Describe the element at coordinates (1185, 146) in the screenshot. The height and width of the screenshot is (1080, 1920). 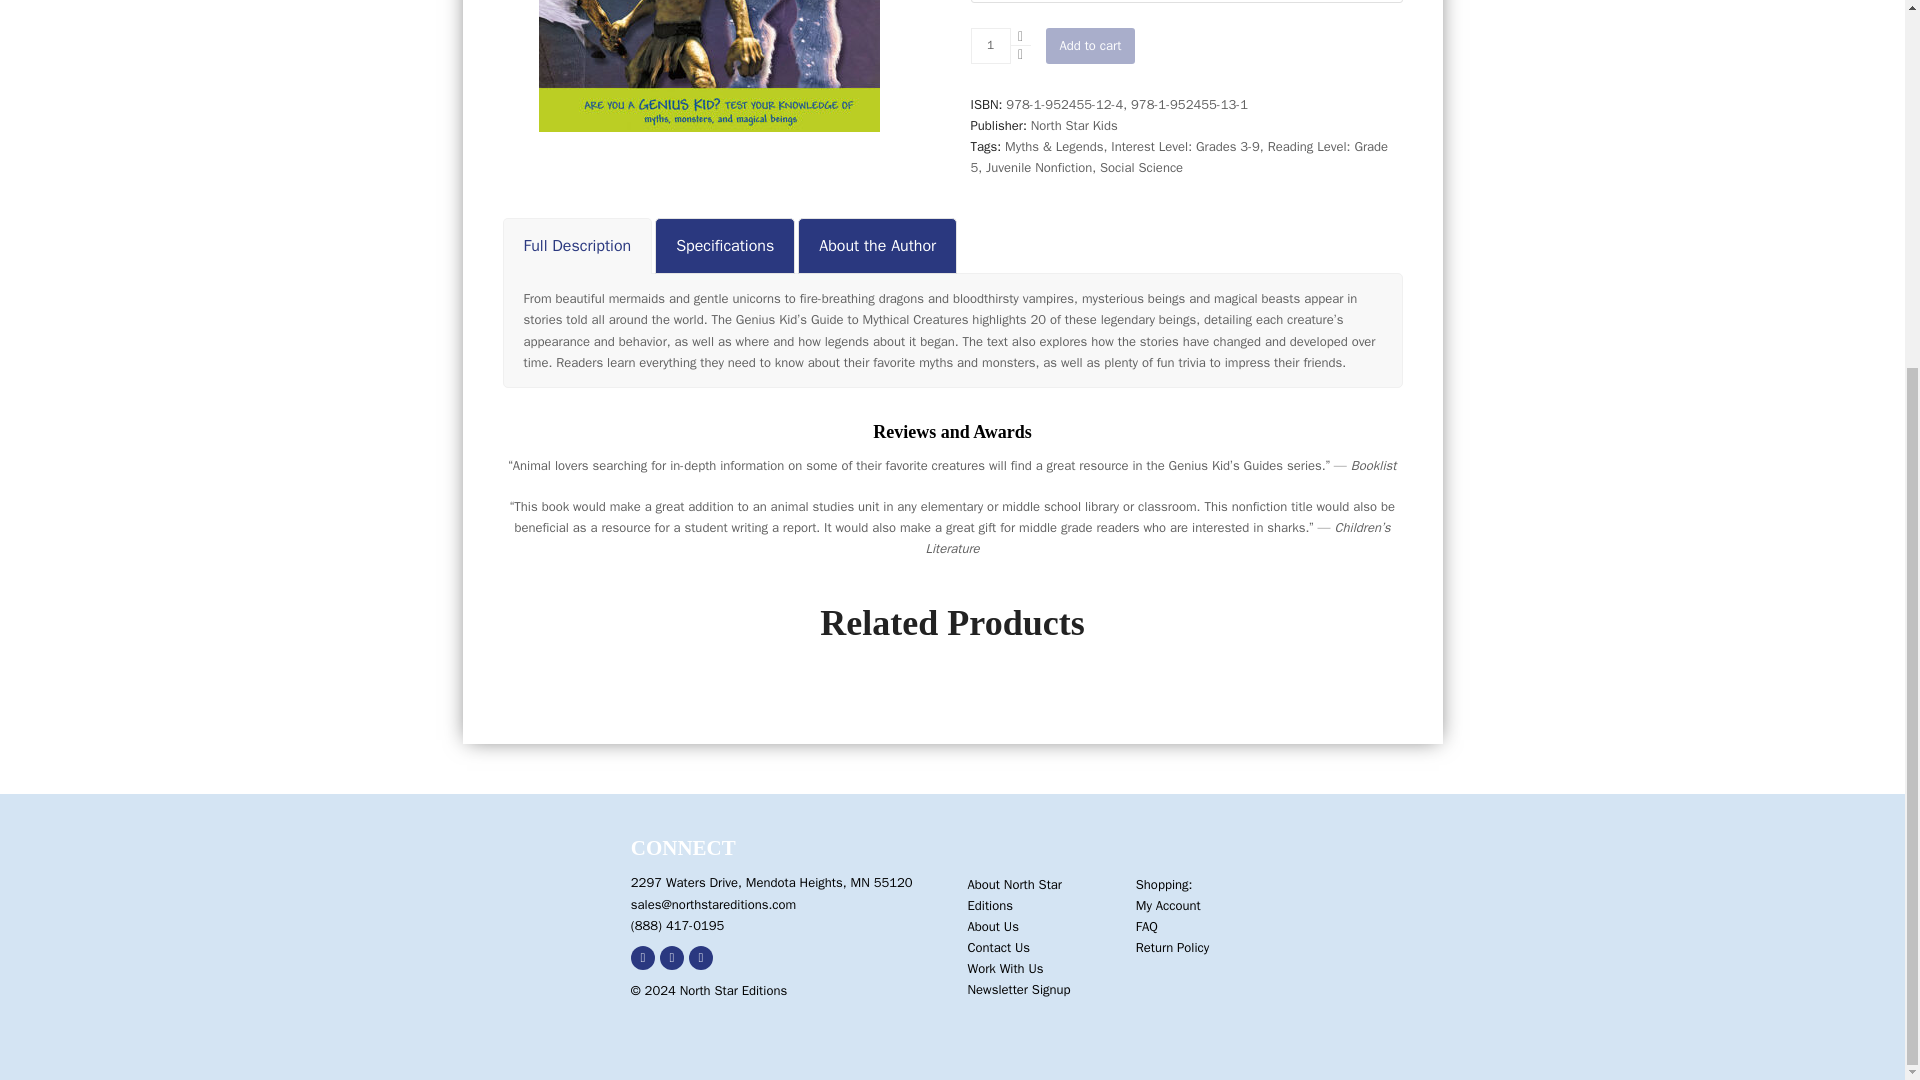
I see `Interest Level: Grades 3-9` at that location.